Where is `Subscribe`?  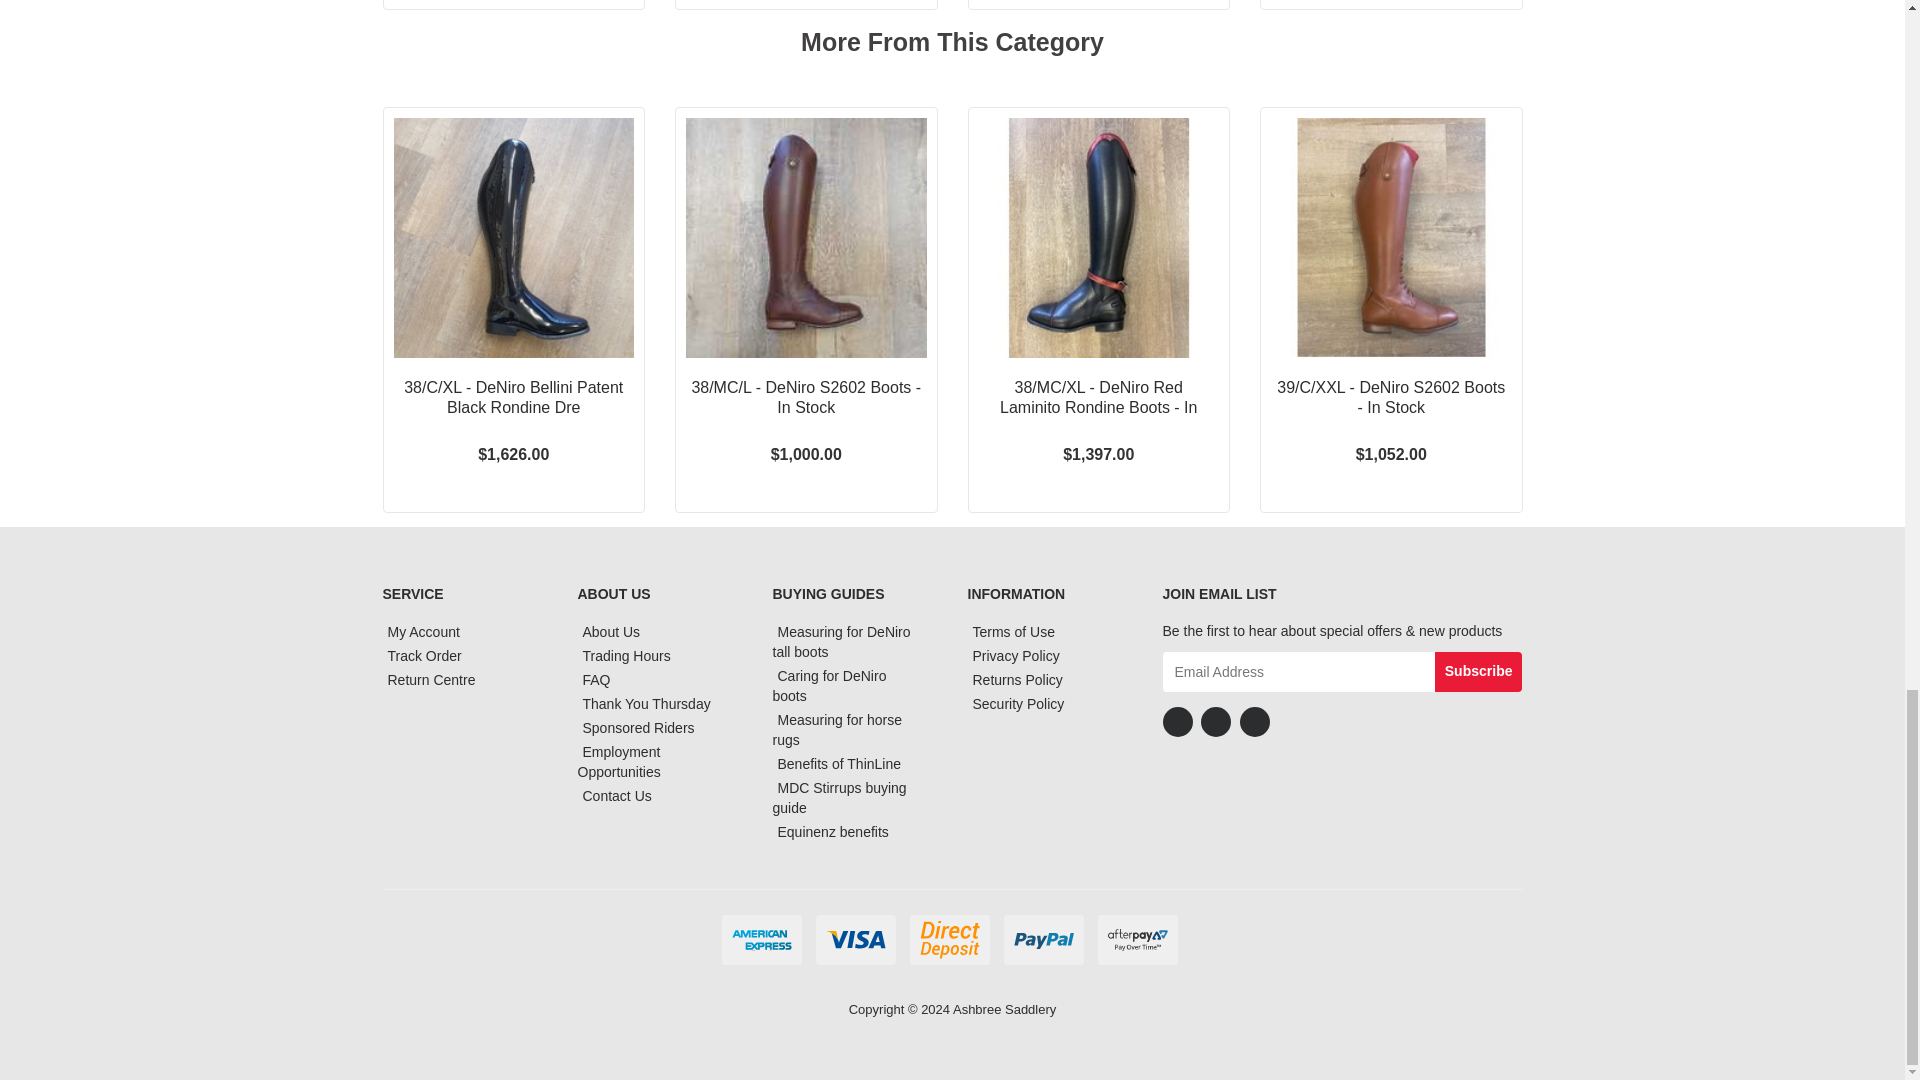 Subscribe is located at coordinates (1478, 672).